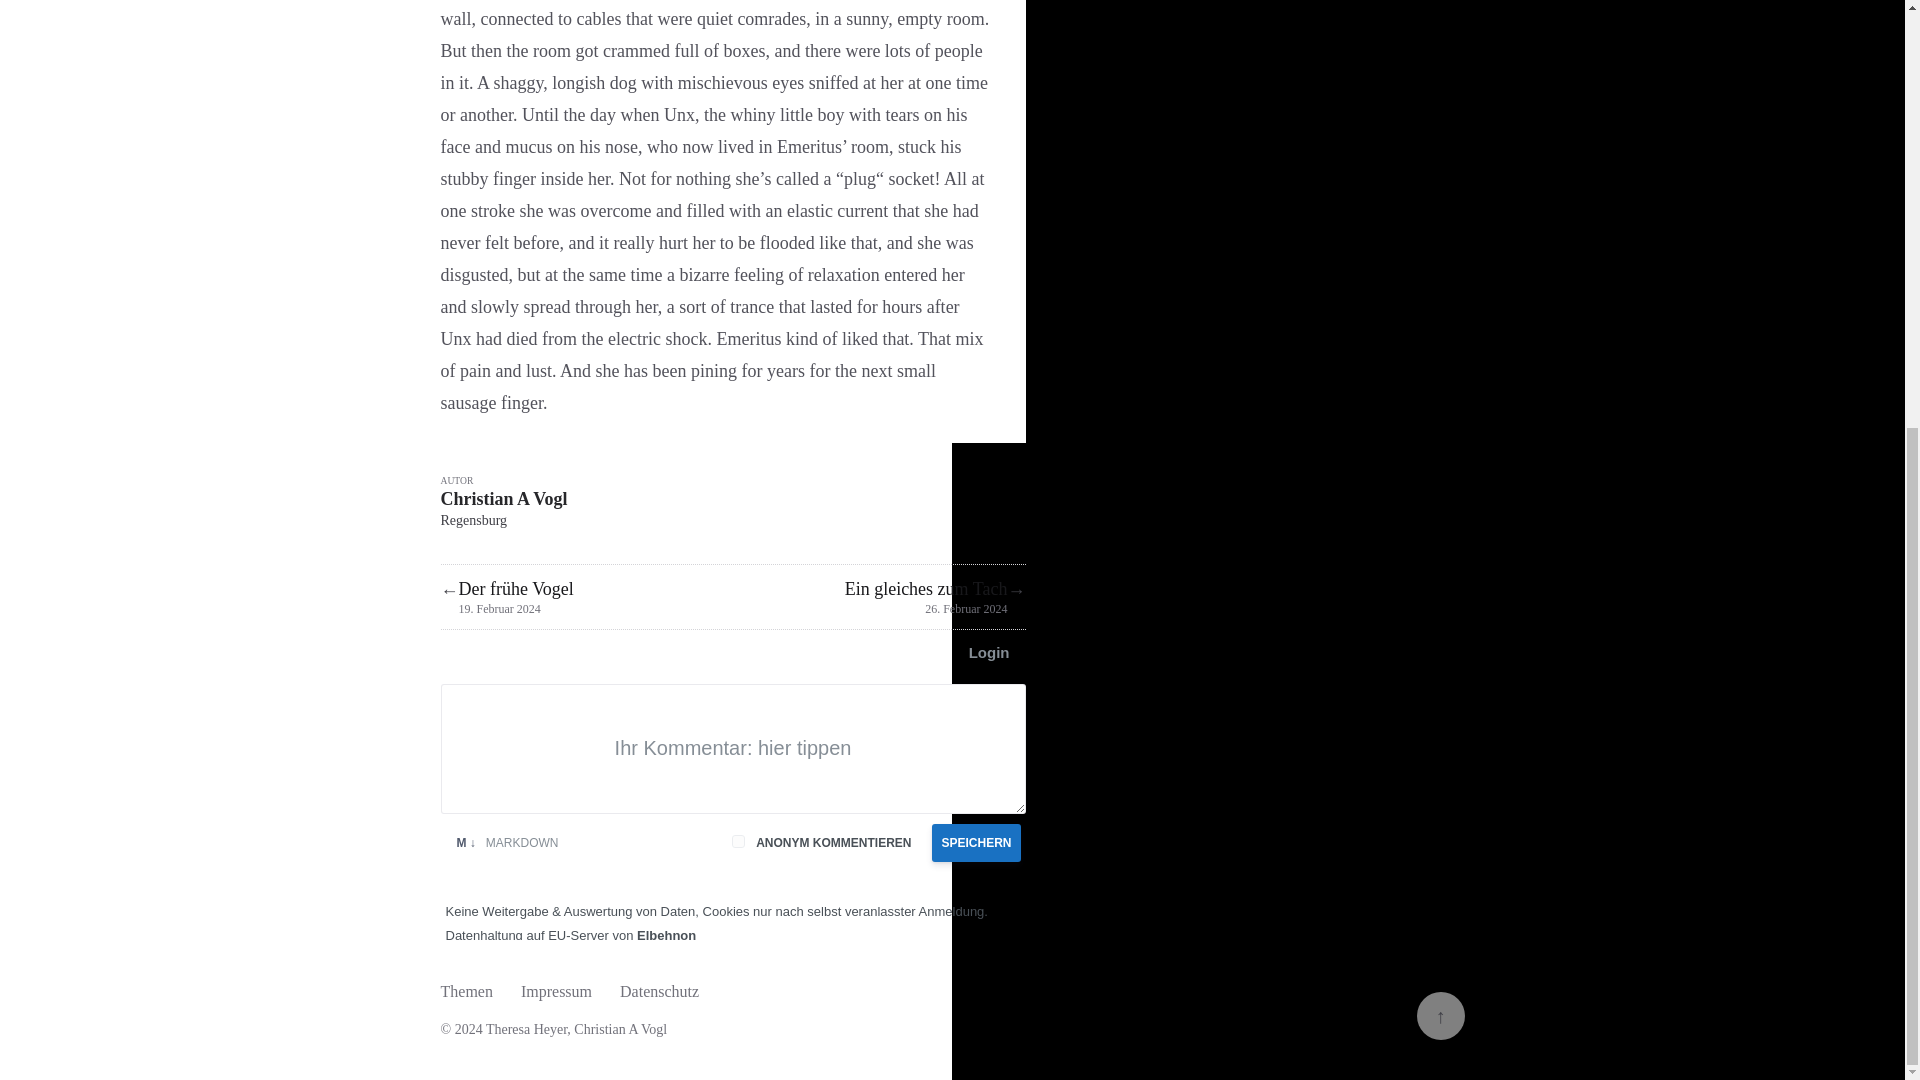 This screenshot has height=1080, width=1920. What do you see at coordinates (465, 996) in the screenshot?
I see `Tags` at bounding box center [465, 996].